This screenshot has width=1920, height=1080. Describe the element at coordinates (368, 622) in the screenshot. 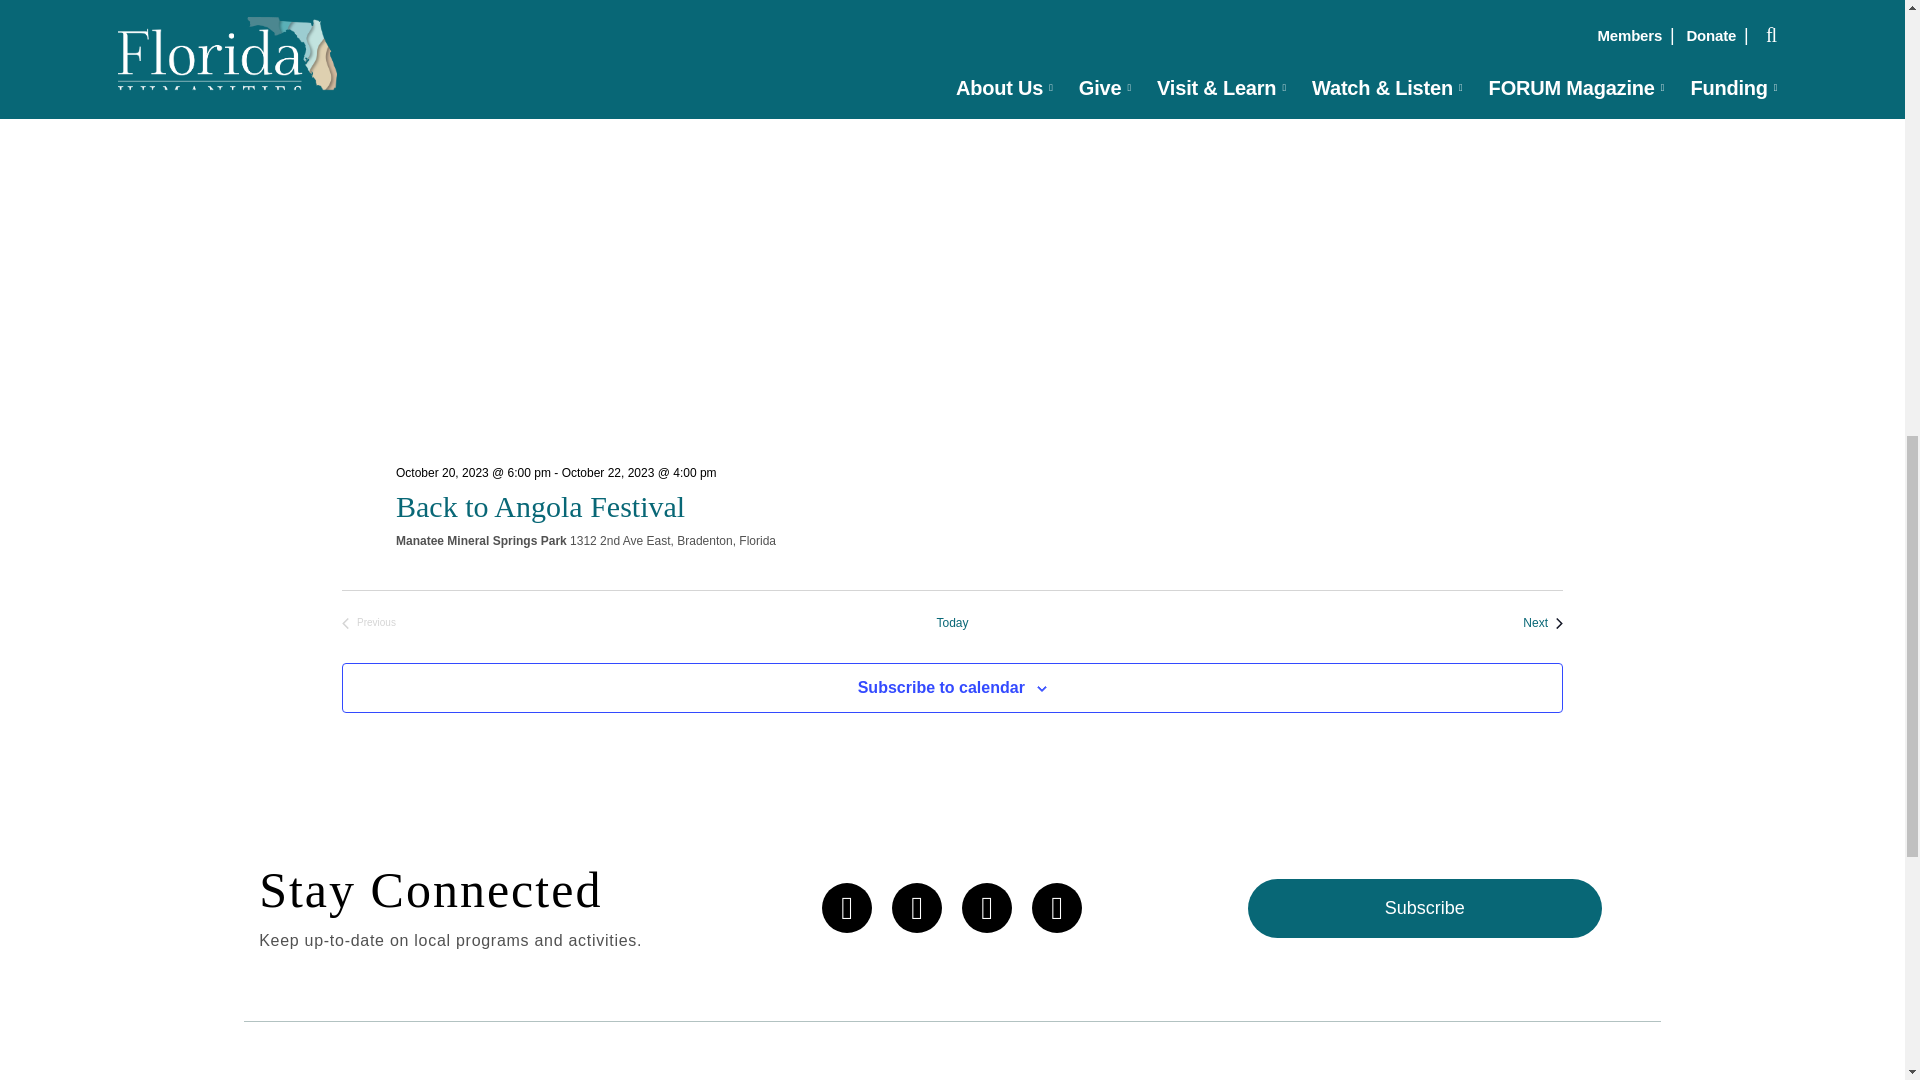

I see `Previous Events` at that location.